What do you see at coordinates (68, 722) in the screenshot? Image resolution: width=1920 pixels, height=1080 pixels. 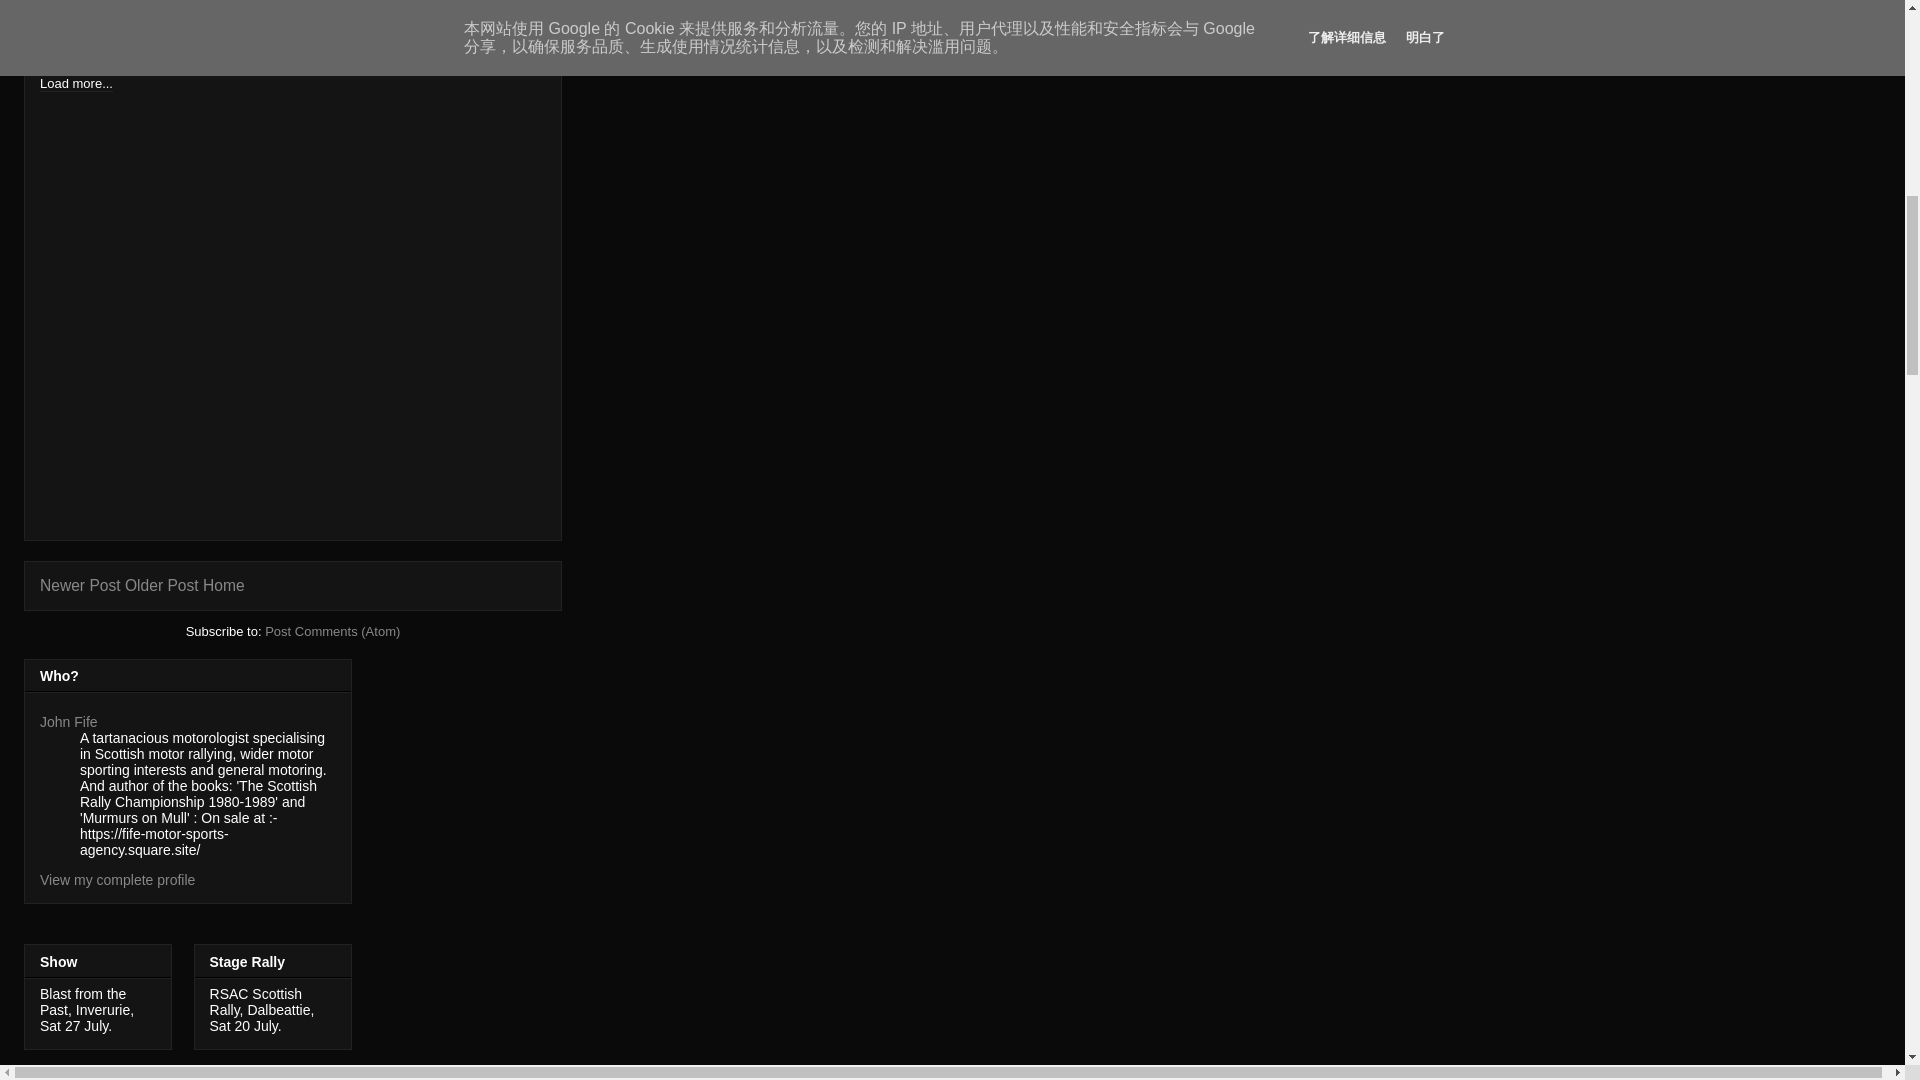 I see `John Fife` at bounding box center [68, 722].